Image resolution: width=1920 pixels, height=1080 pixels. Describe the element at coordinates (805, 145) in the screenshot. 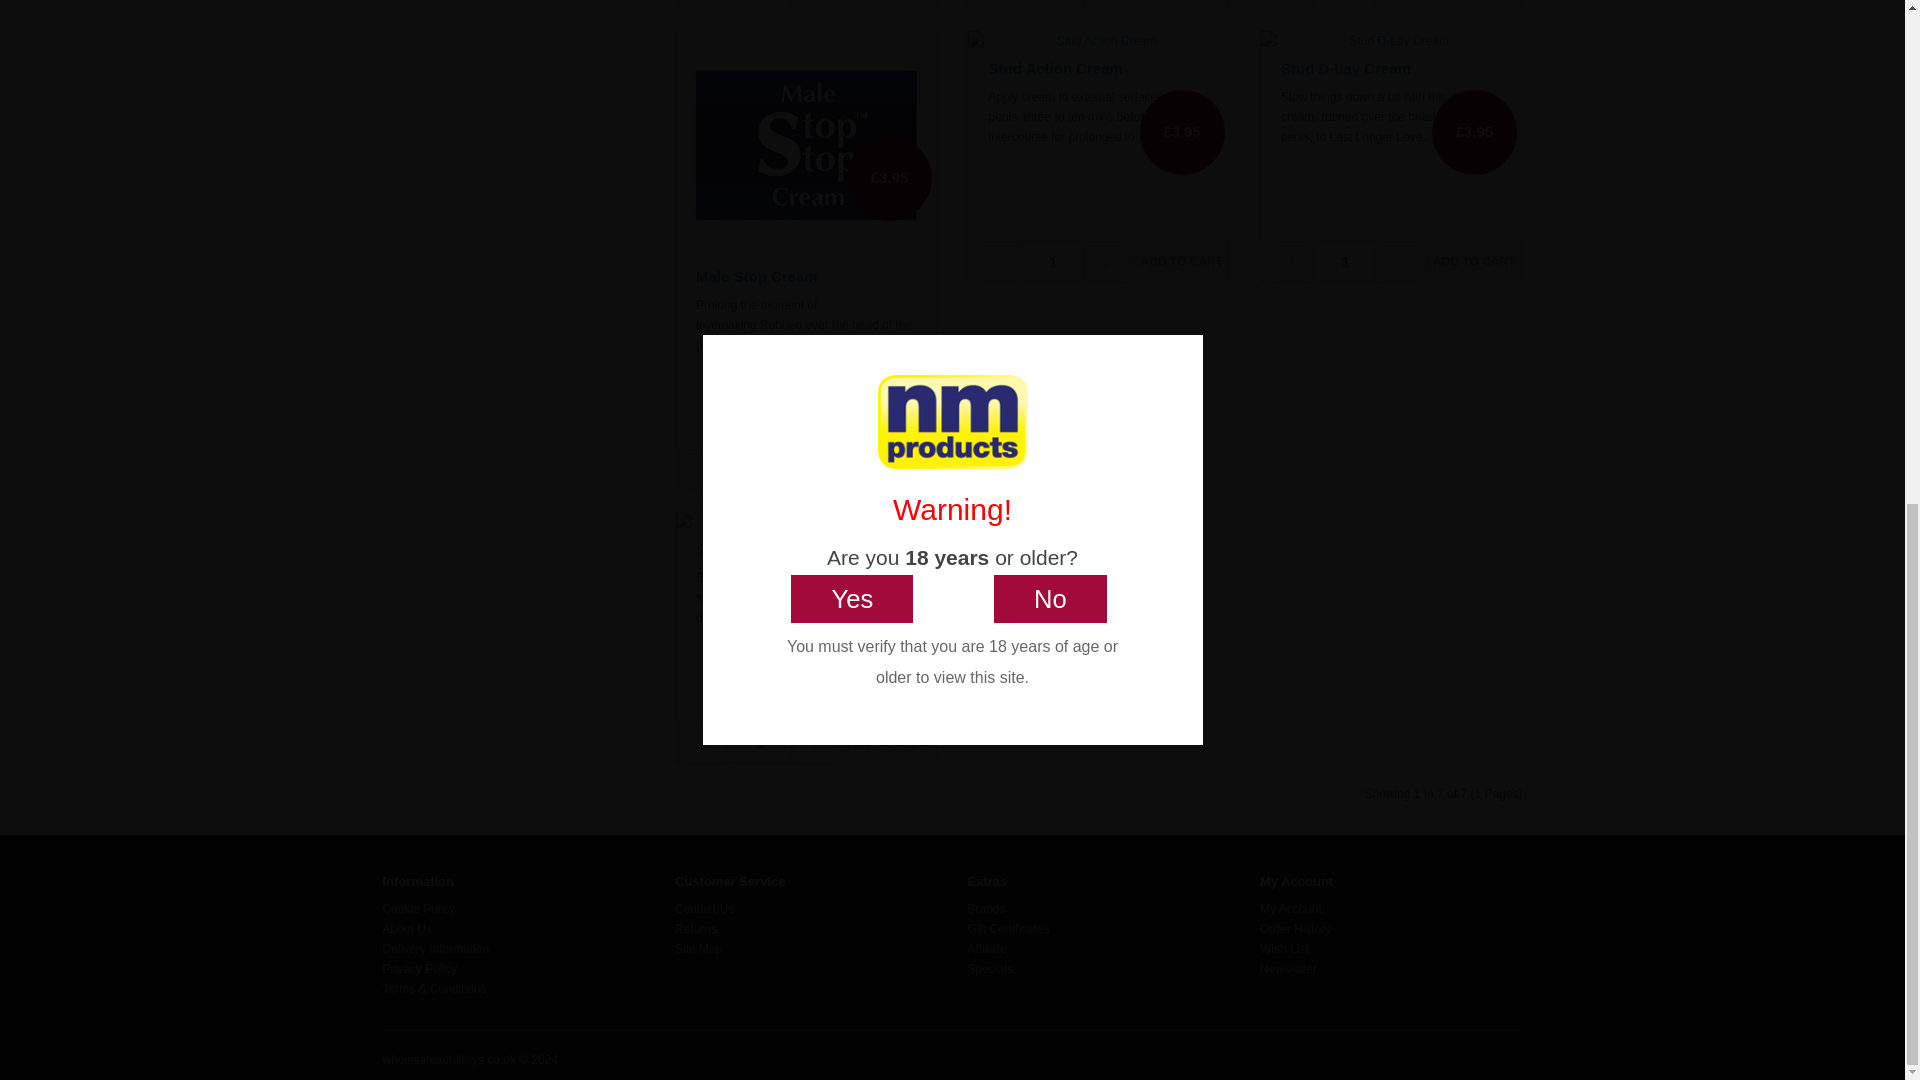

I see `Male Stop Cream` at that location.